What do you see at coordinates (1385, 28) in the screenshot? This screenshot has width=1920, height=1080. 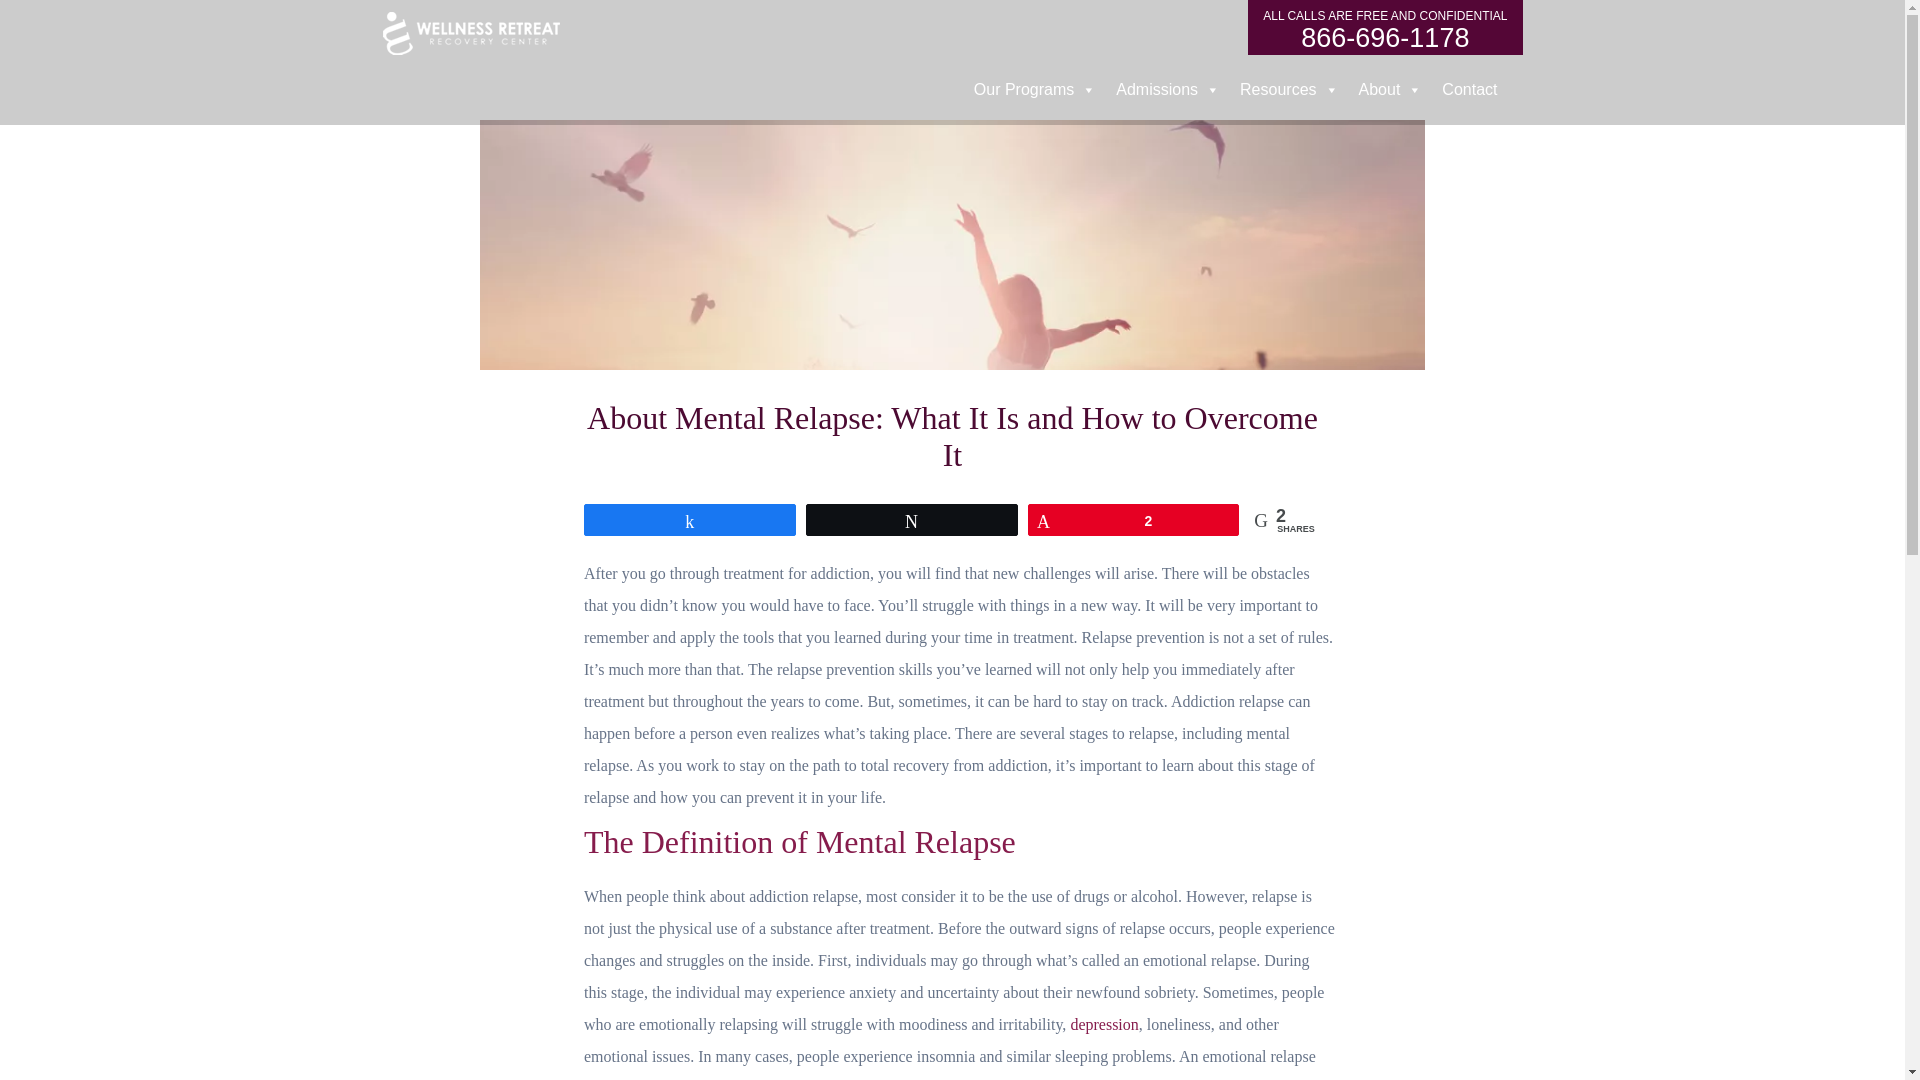 I see `866-696-1178` at bounding box center [1385, 28].